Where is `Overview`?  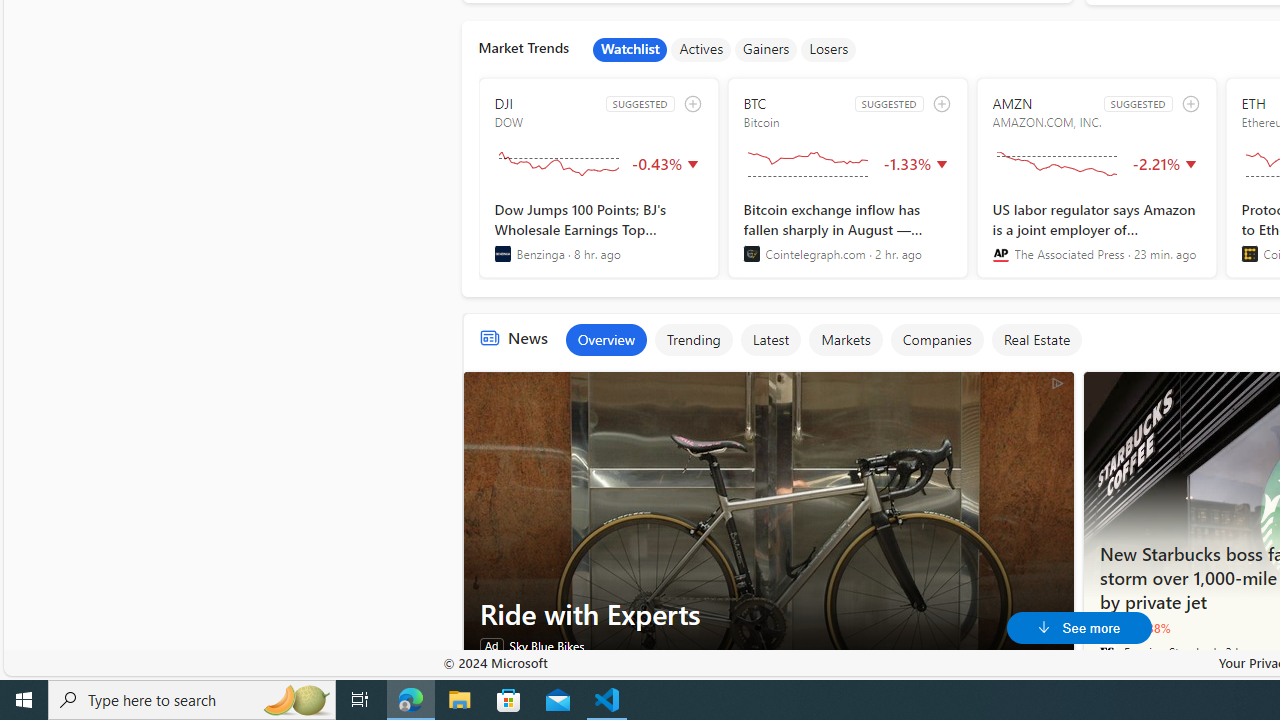 Overview is located at coordinates (605, 340).